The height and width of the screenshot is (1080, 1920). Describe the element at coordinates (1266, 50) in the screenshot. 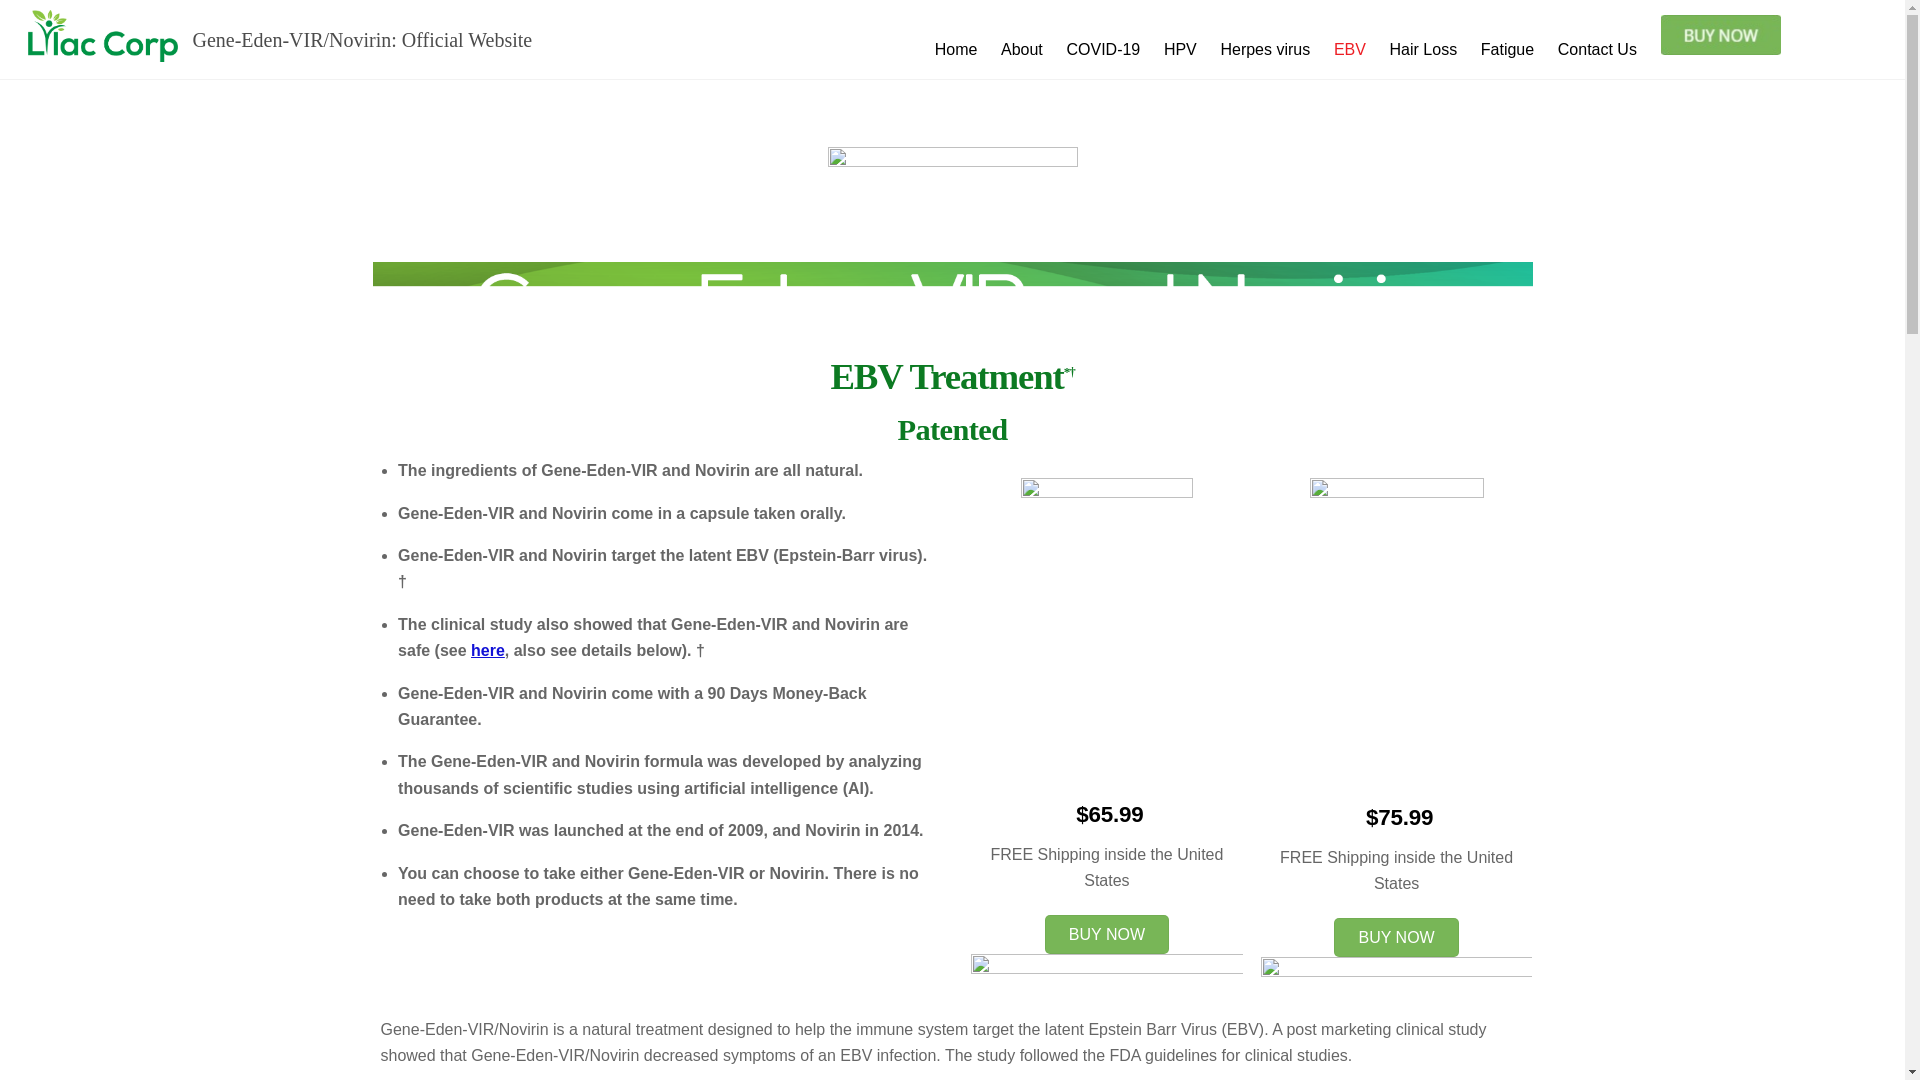

I see `Herpes virus` at that location.